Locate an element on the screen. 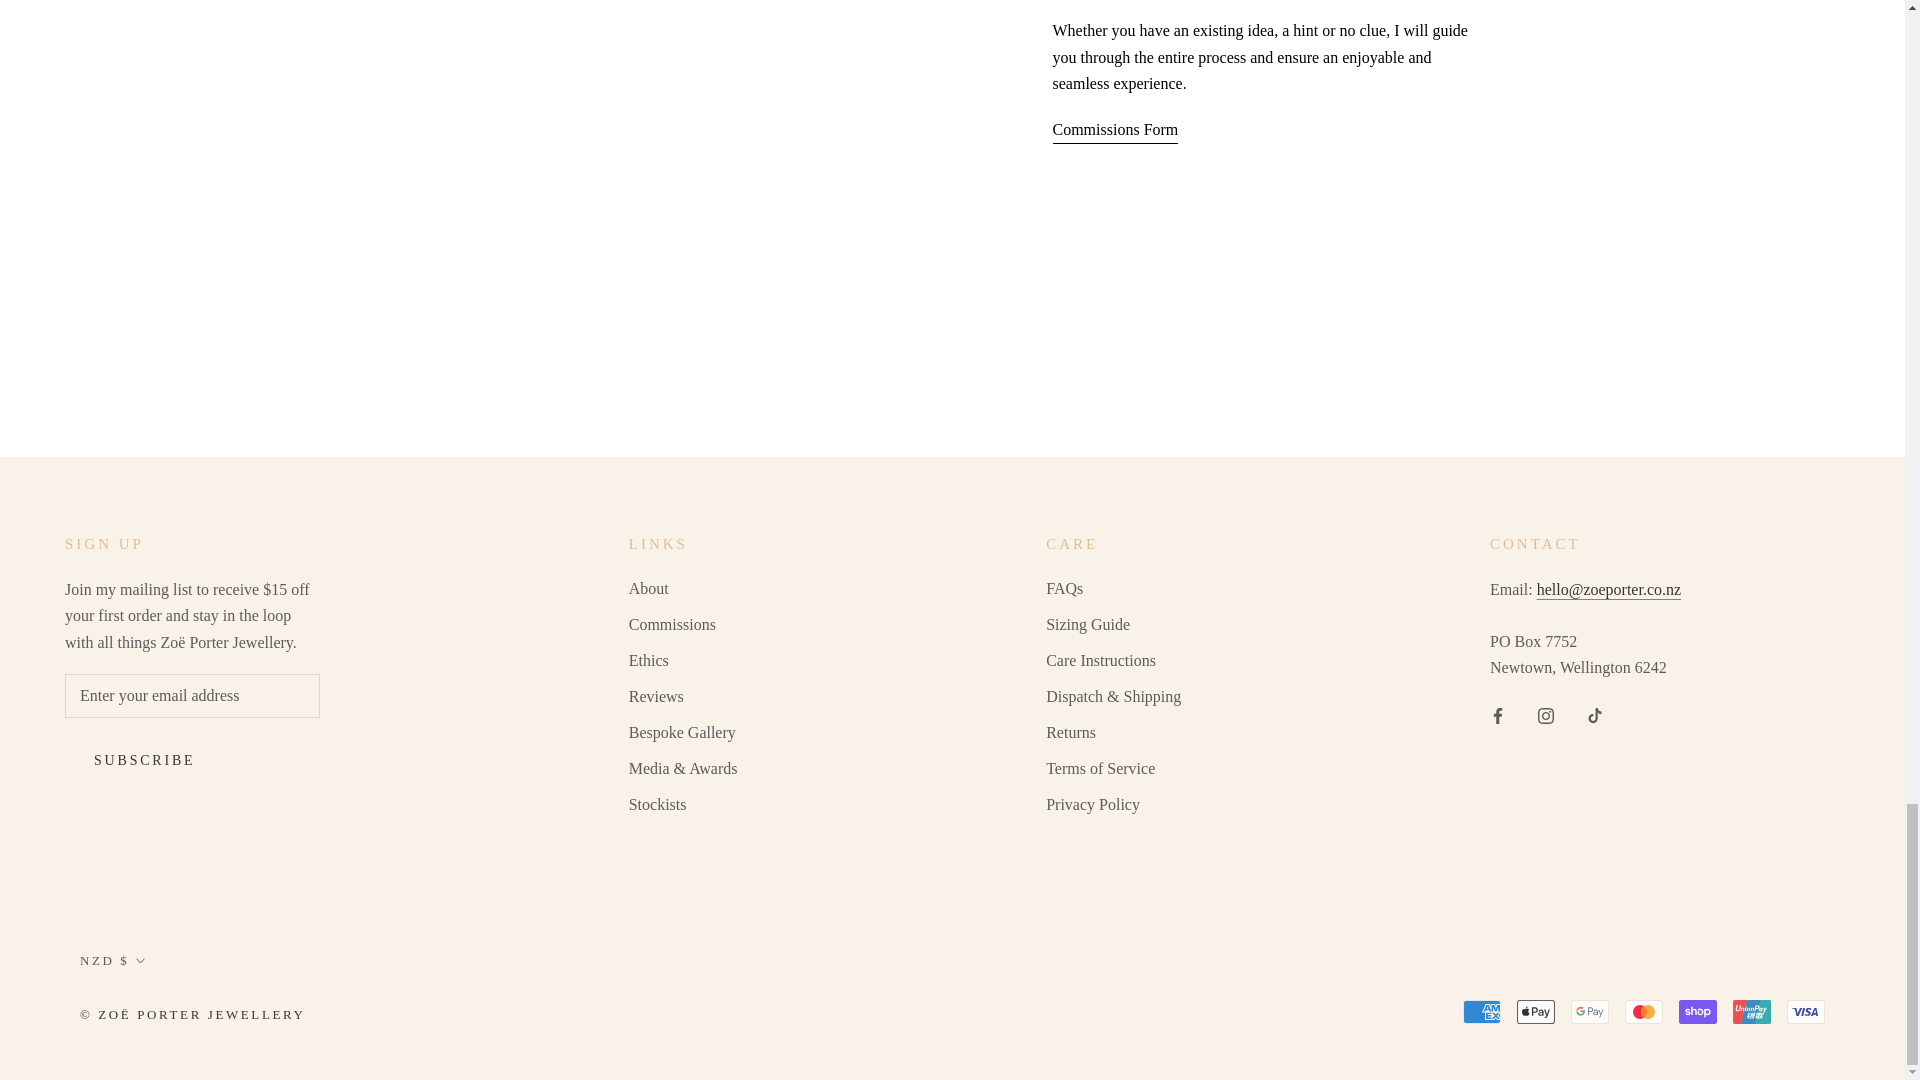 Image resolution: width=1920 pixels, height=1080 pixels. Apple Pay is located at coordinates (1536, 1012).